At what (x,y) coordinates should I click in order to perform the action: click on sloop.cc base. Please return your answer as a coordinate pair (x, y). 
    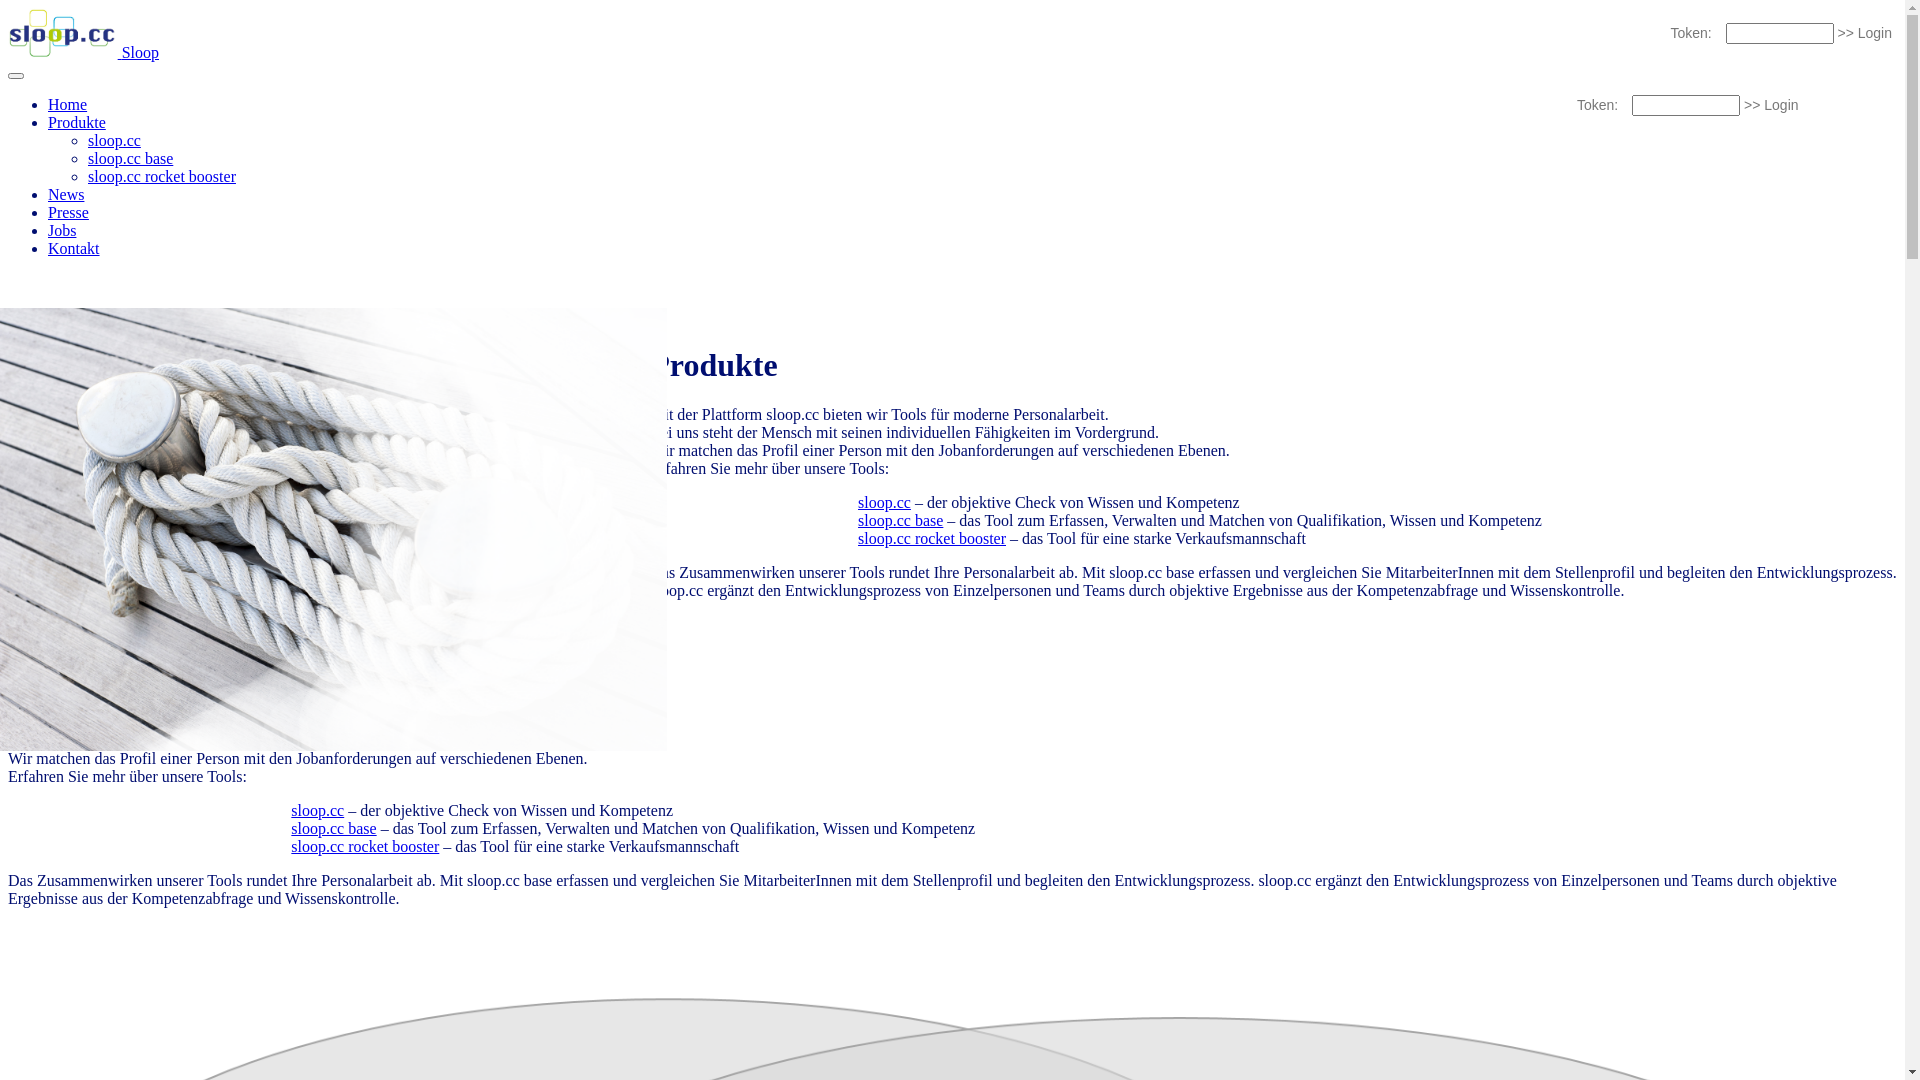
    Looking at the image, I should click on (334, 828).